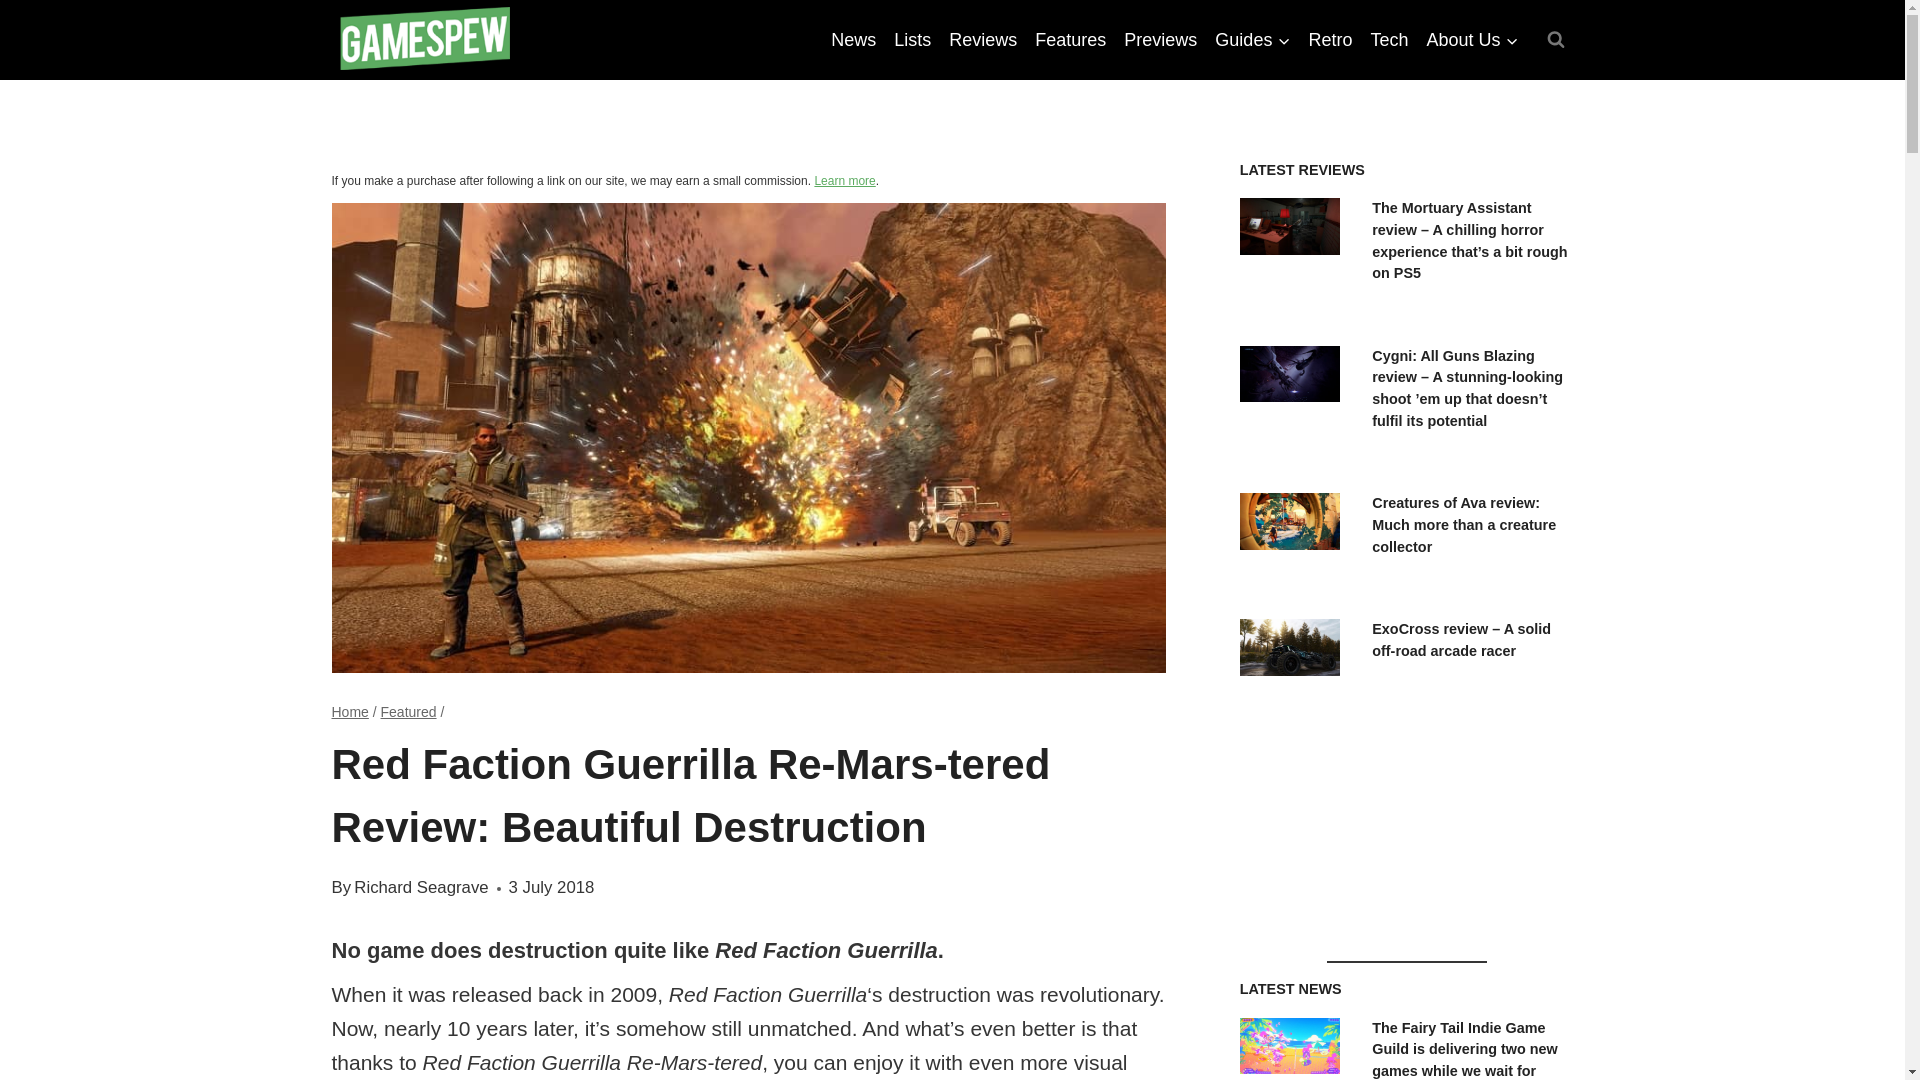  What do you see at coordinates (408, 712) in the screenshot?
I see `Featured` at bounding box center [408, 712].